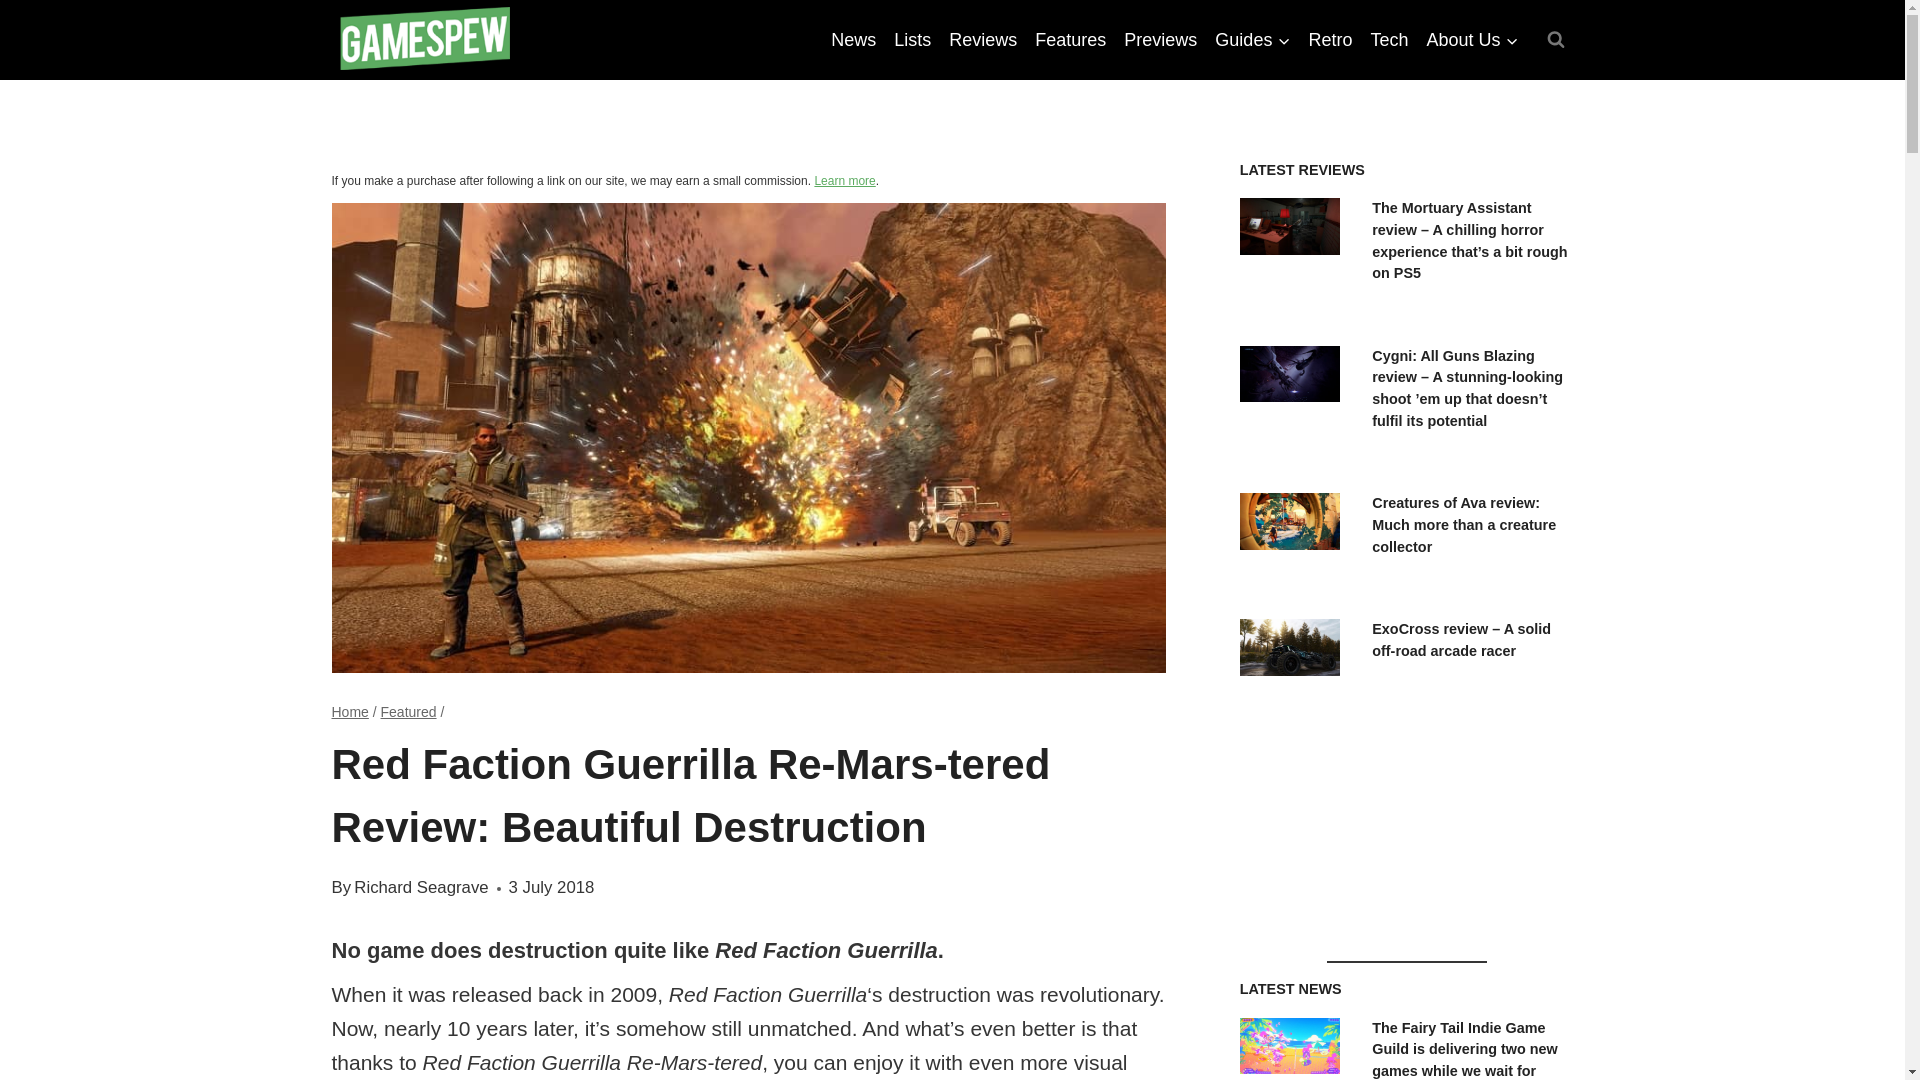  What do you see at coordinates (408, 712) in the screenshot?
I see `Featured` at bounding box center [408, 712].